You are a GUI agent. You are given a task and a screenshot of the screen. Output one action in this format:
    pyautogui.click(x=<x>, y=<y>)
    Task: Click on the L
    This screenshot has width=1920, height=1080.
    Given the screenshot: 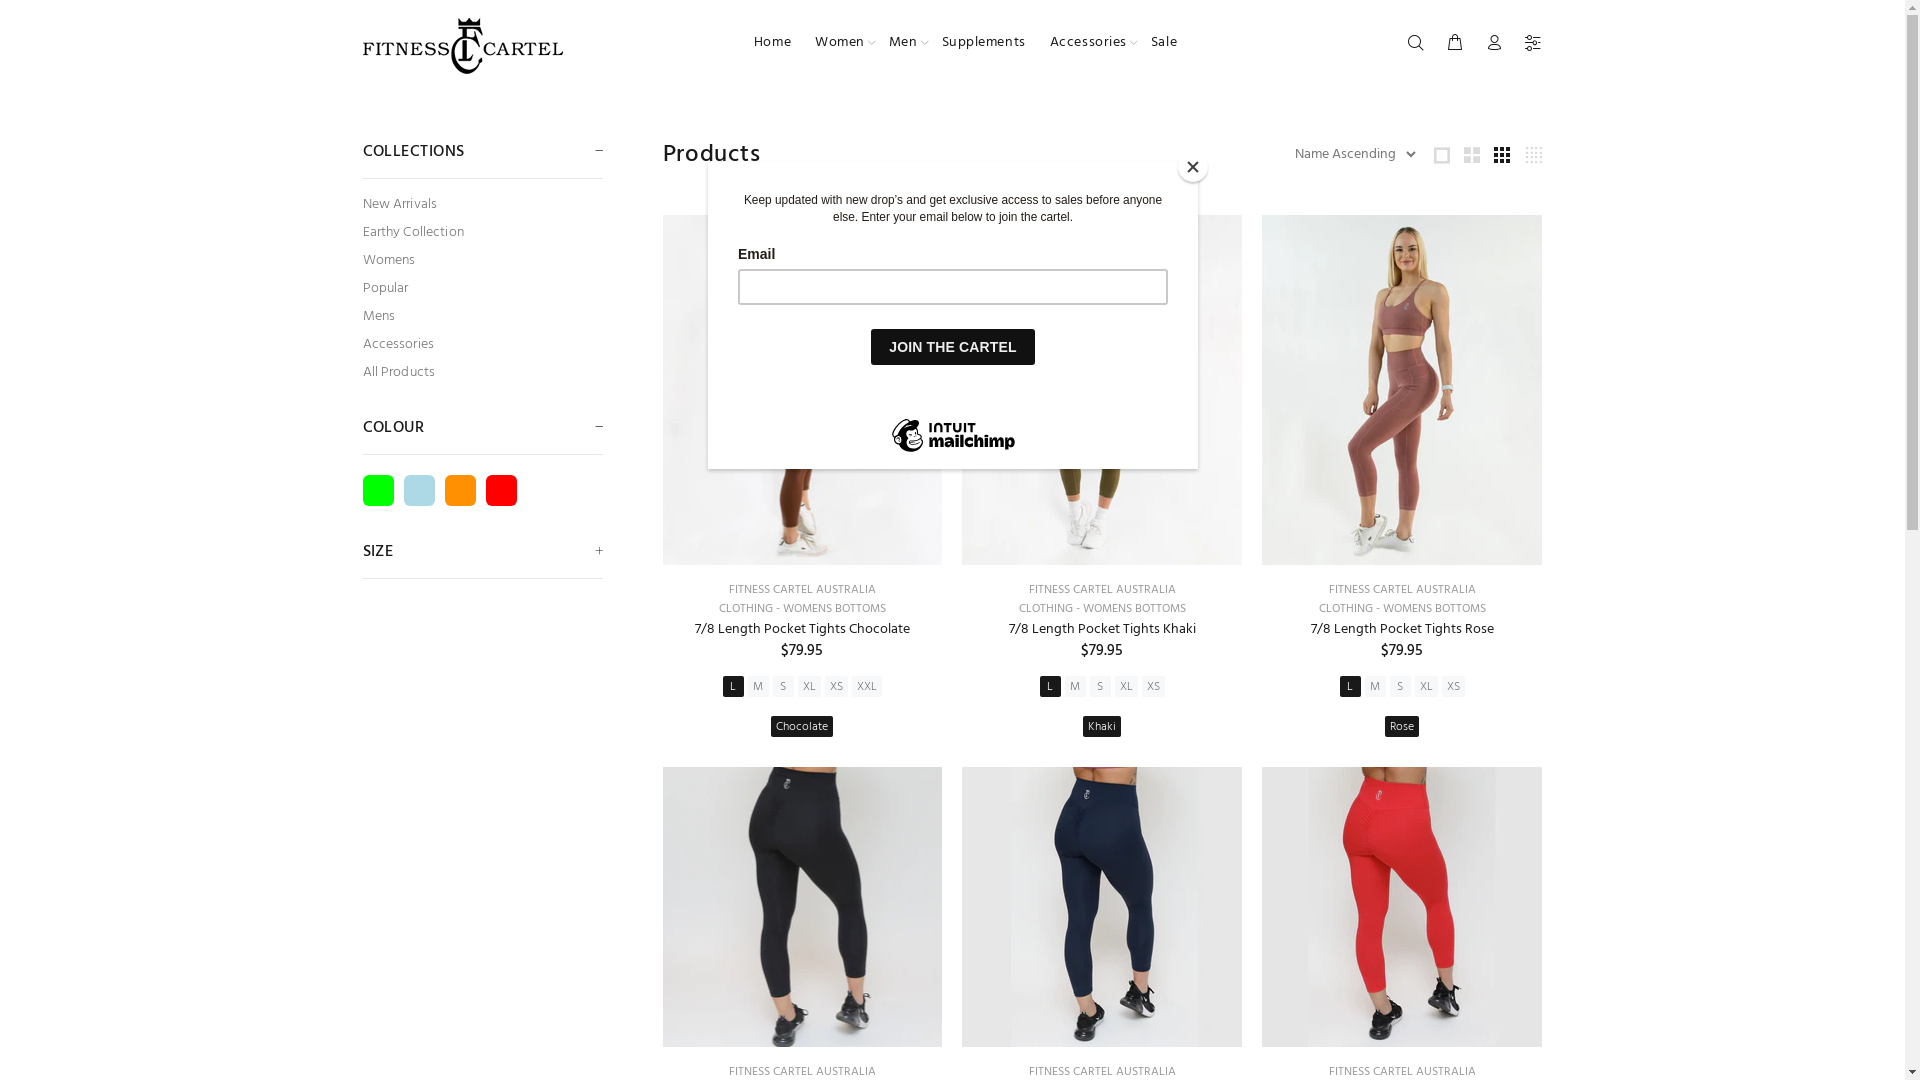 What is the action you would take?
    pyautogui.click(x=1050, y=686)
    